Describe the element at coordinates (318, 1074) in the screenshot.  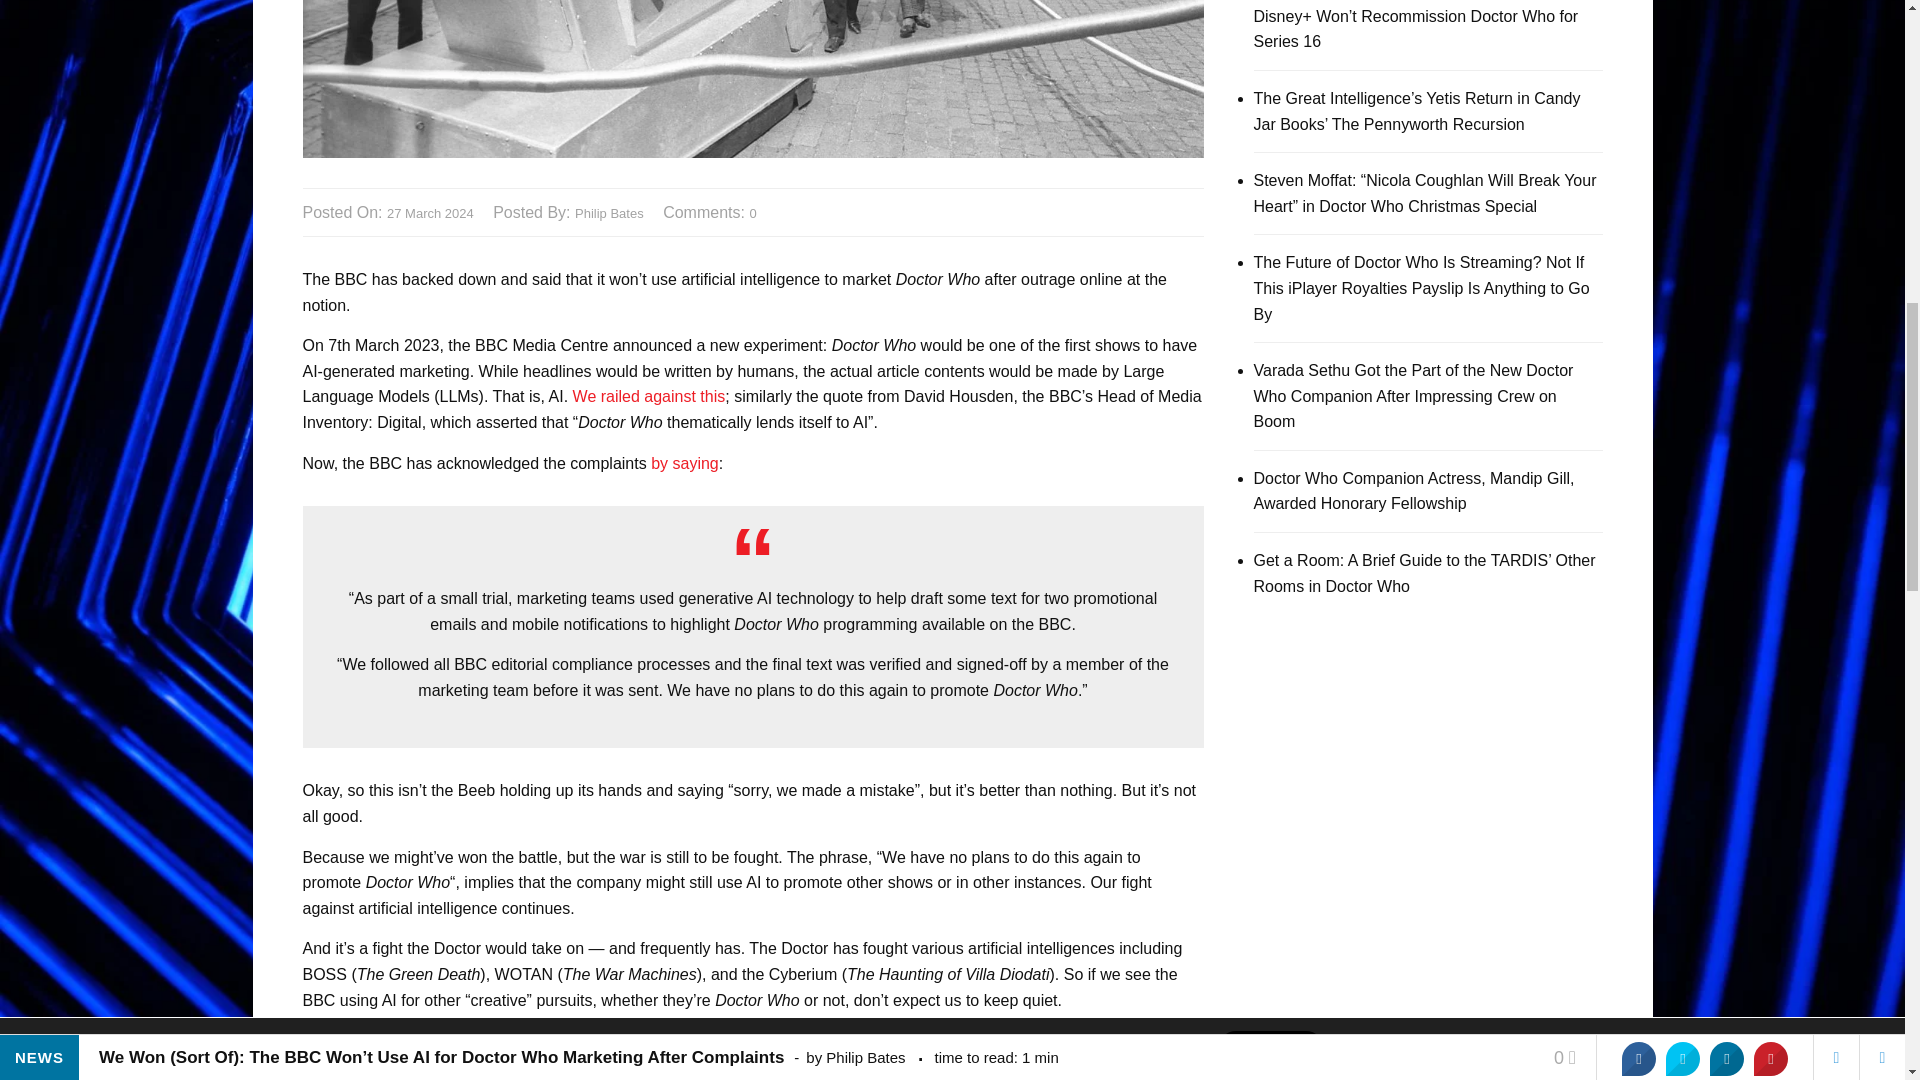
I see `Click to share on Twitter` at that location.